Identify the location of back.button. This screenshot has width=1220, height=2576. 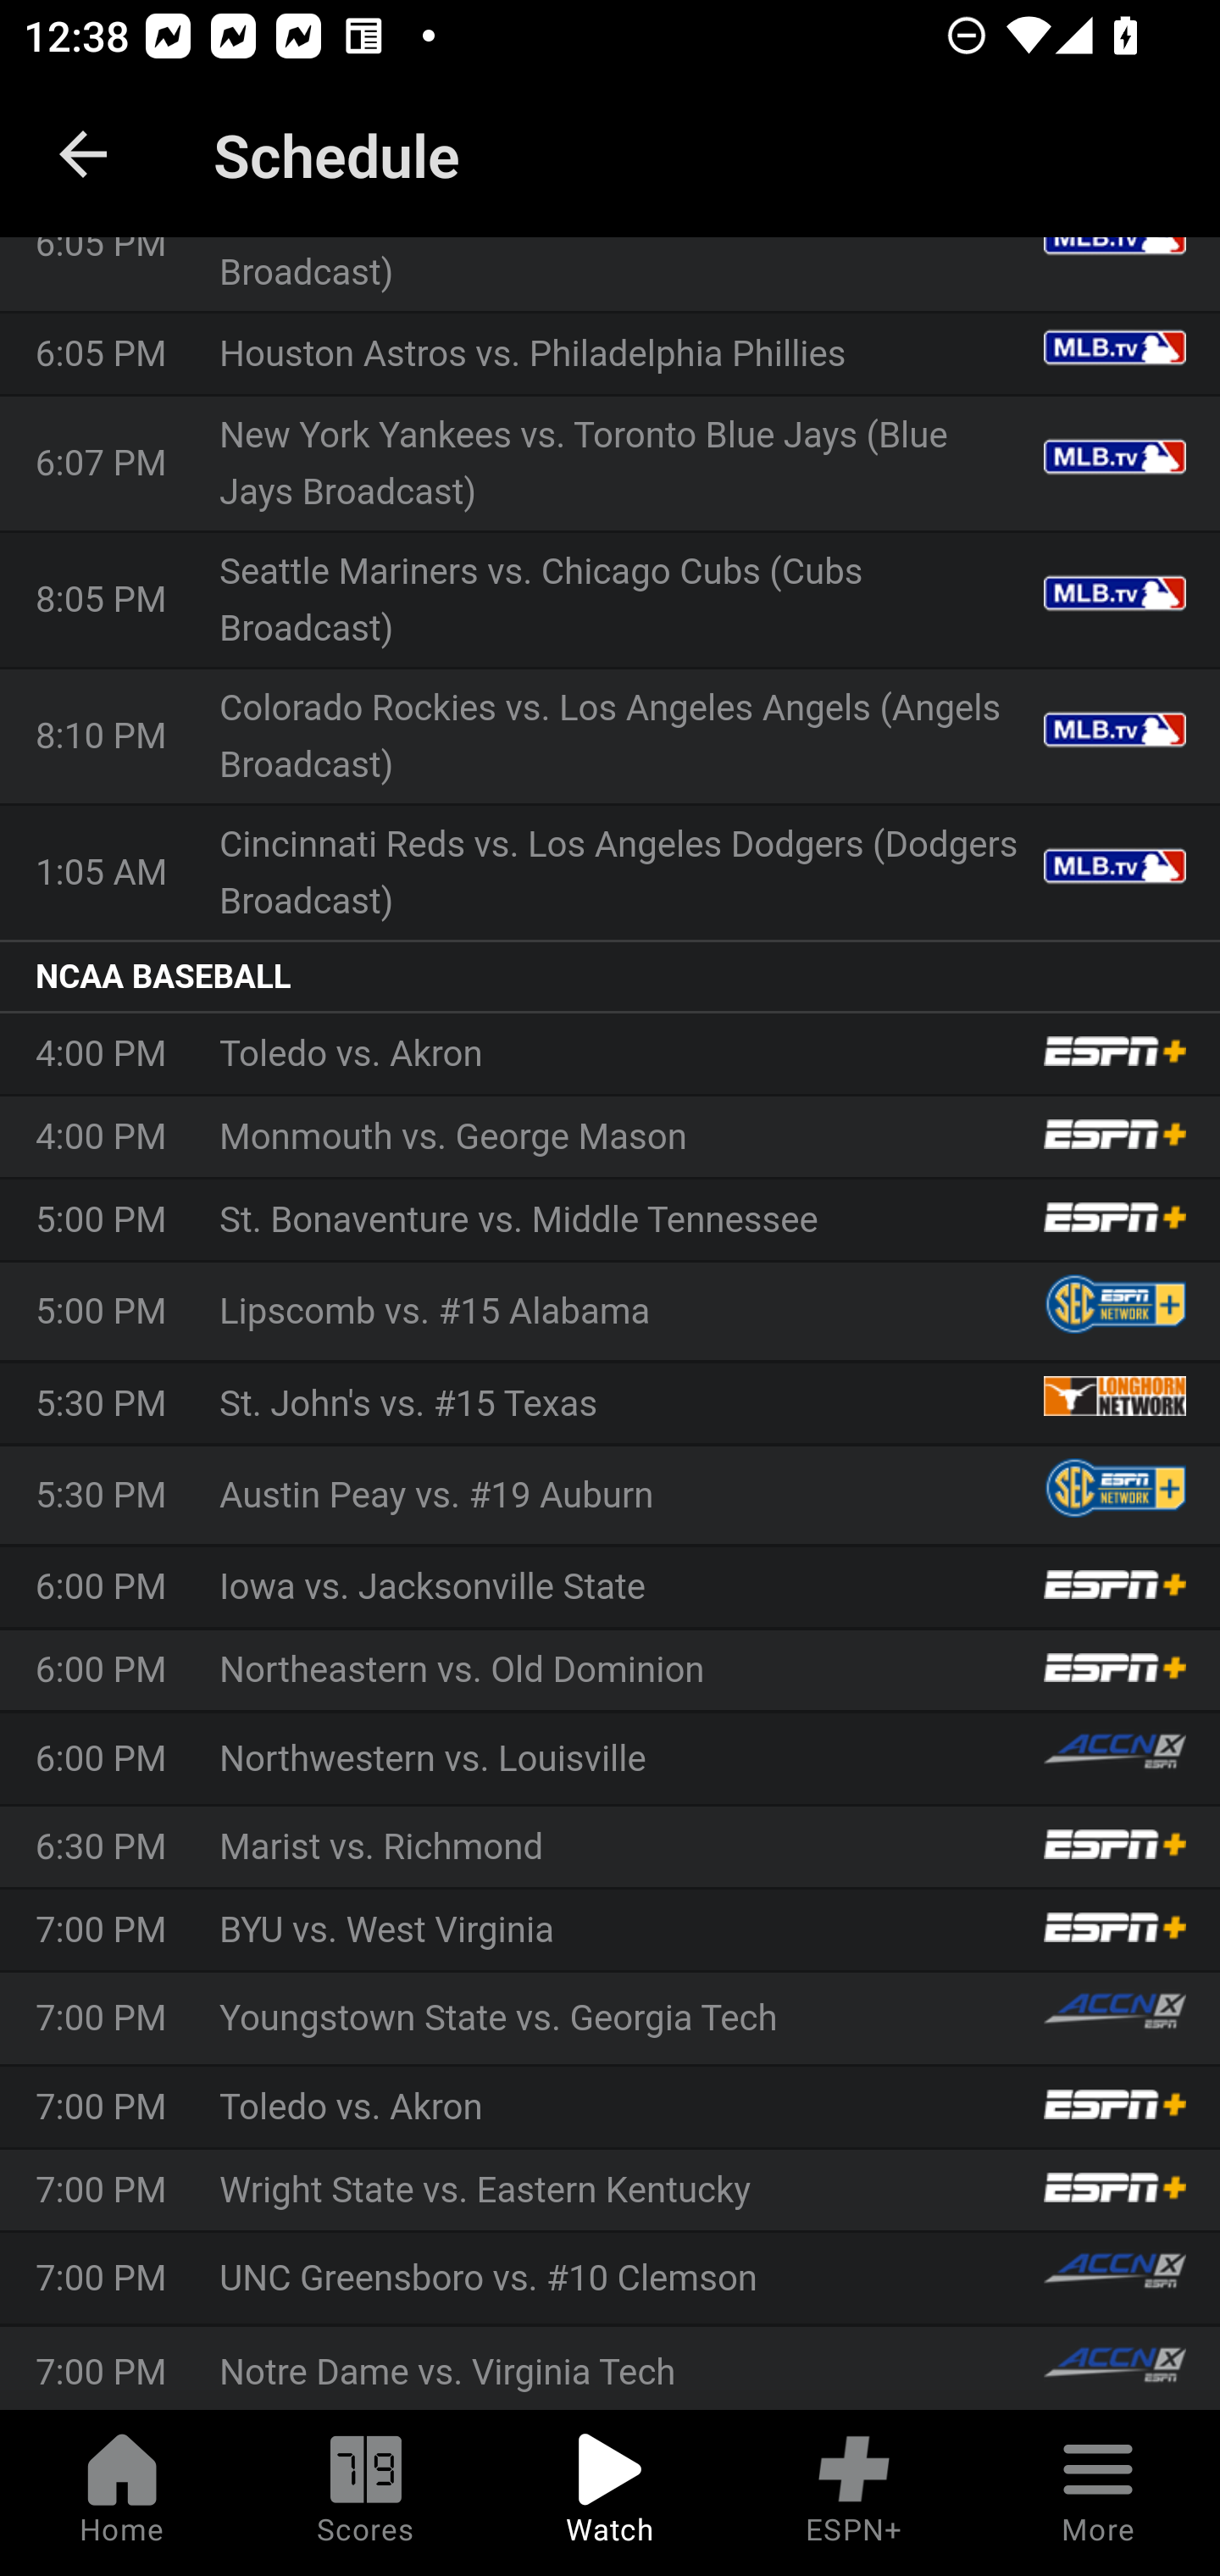
(83, 154).